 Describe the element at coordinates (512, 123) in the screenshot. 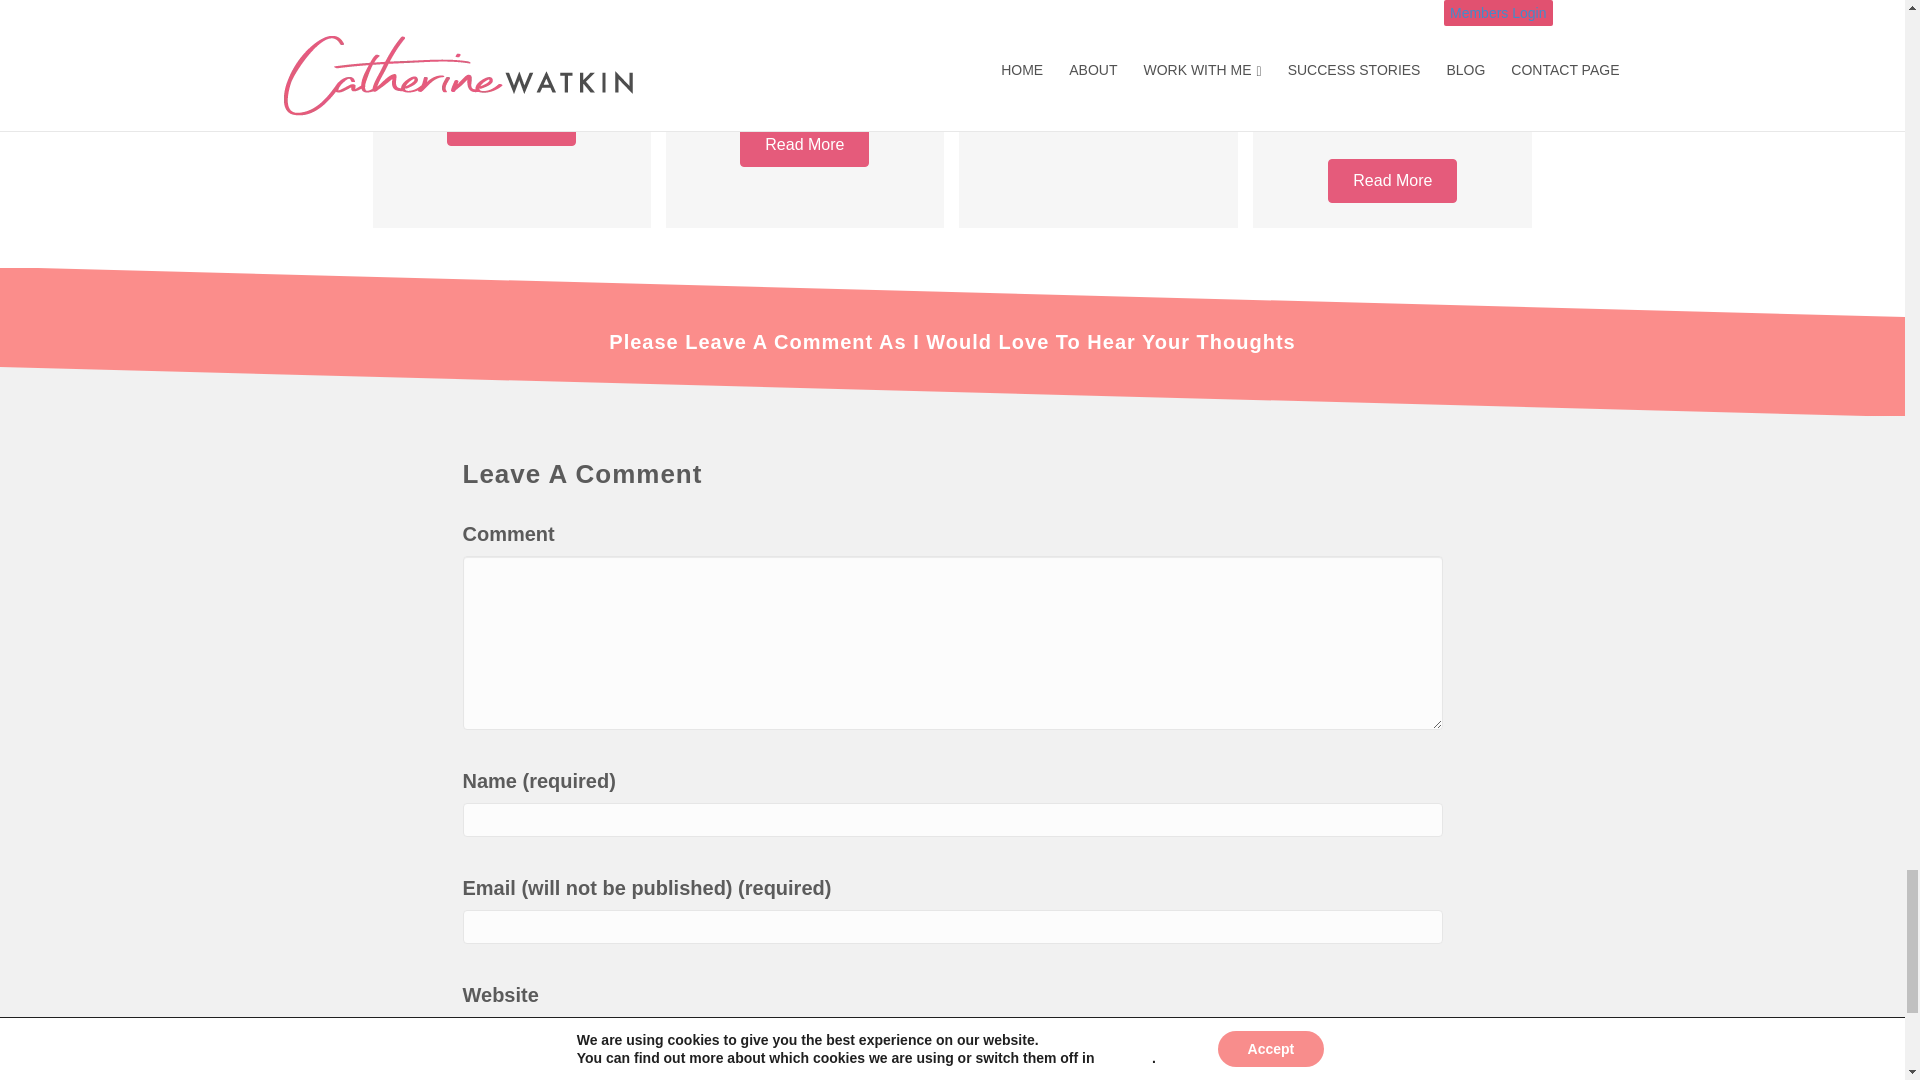

I see `Click Here` at that location.